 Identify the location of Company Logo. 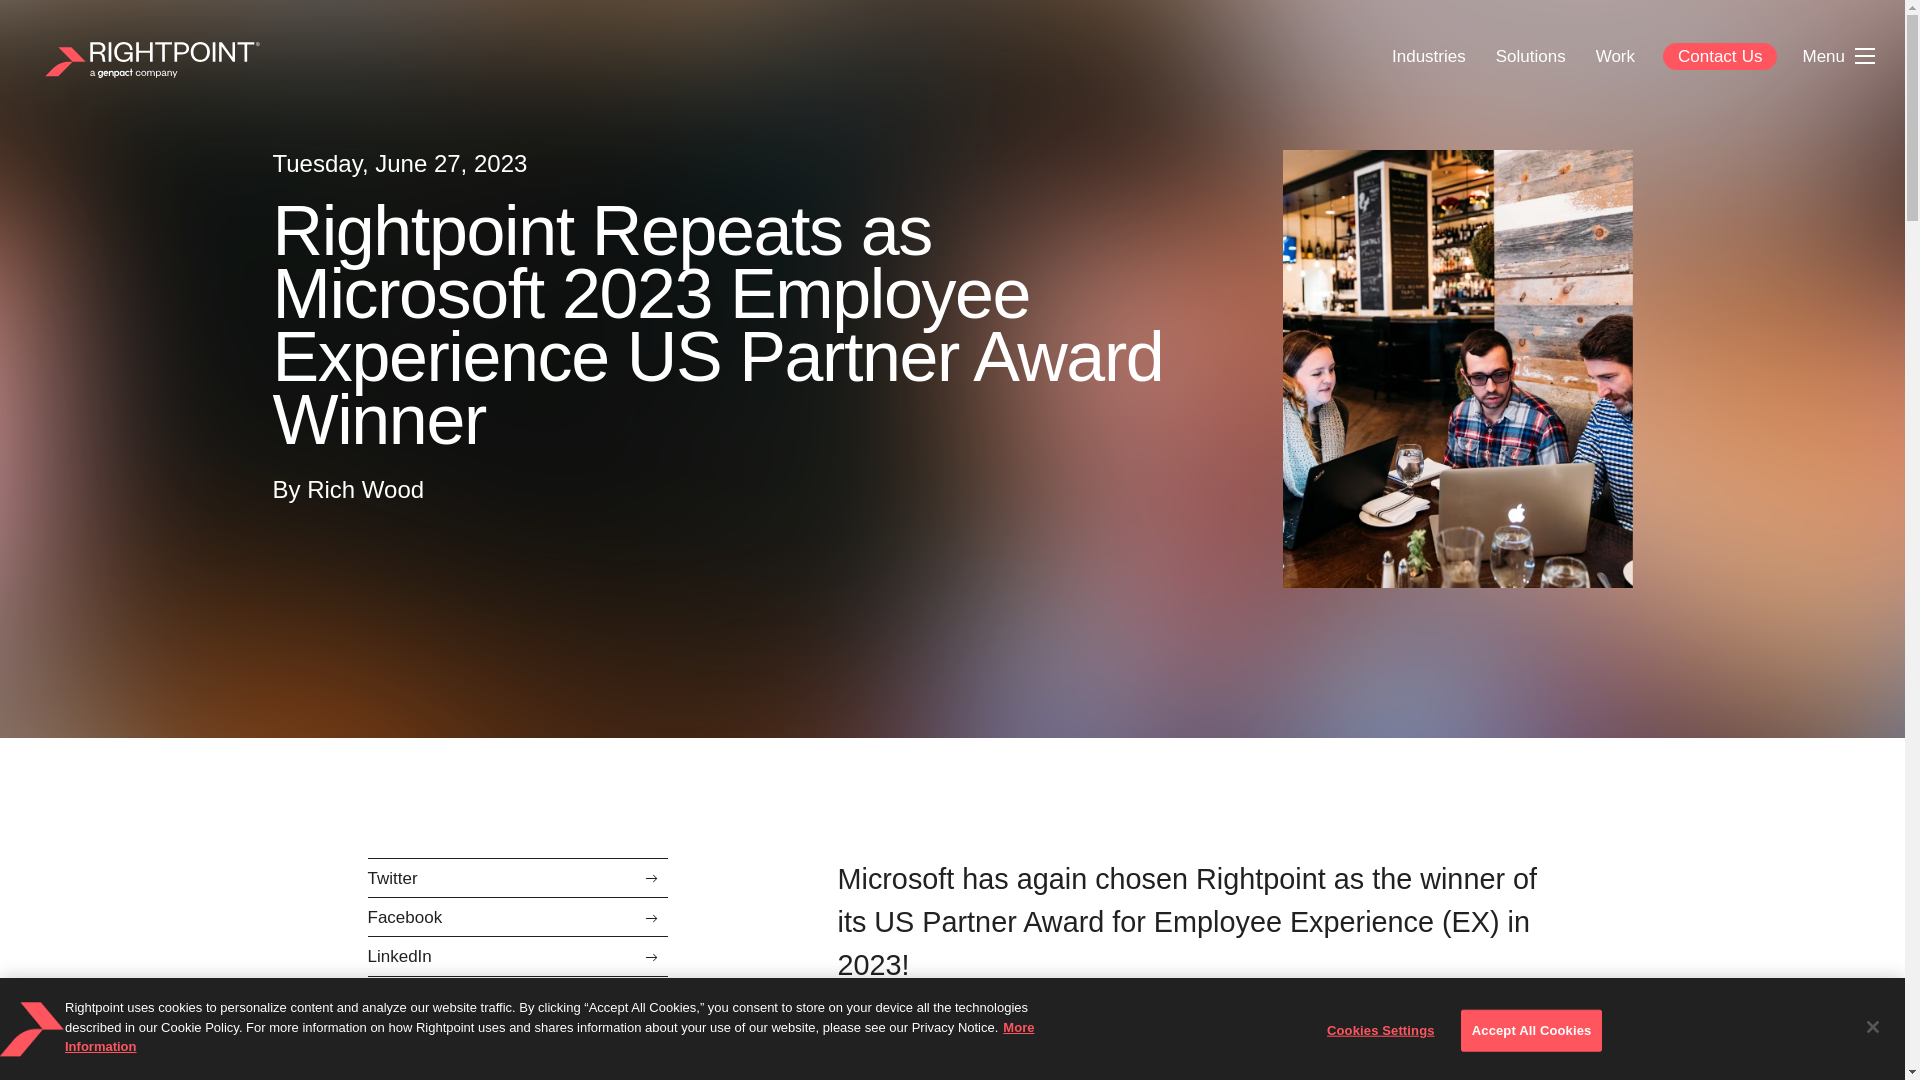
(32, 1028).